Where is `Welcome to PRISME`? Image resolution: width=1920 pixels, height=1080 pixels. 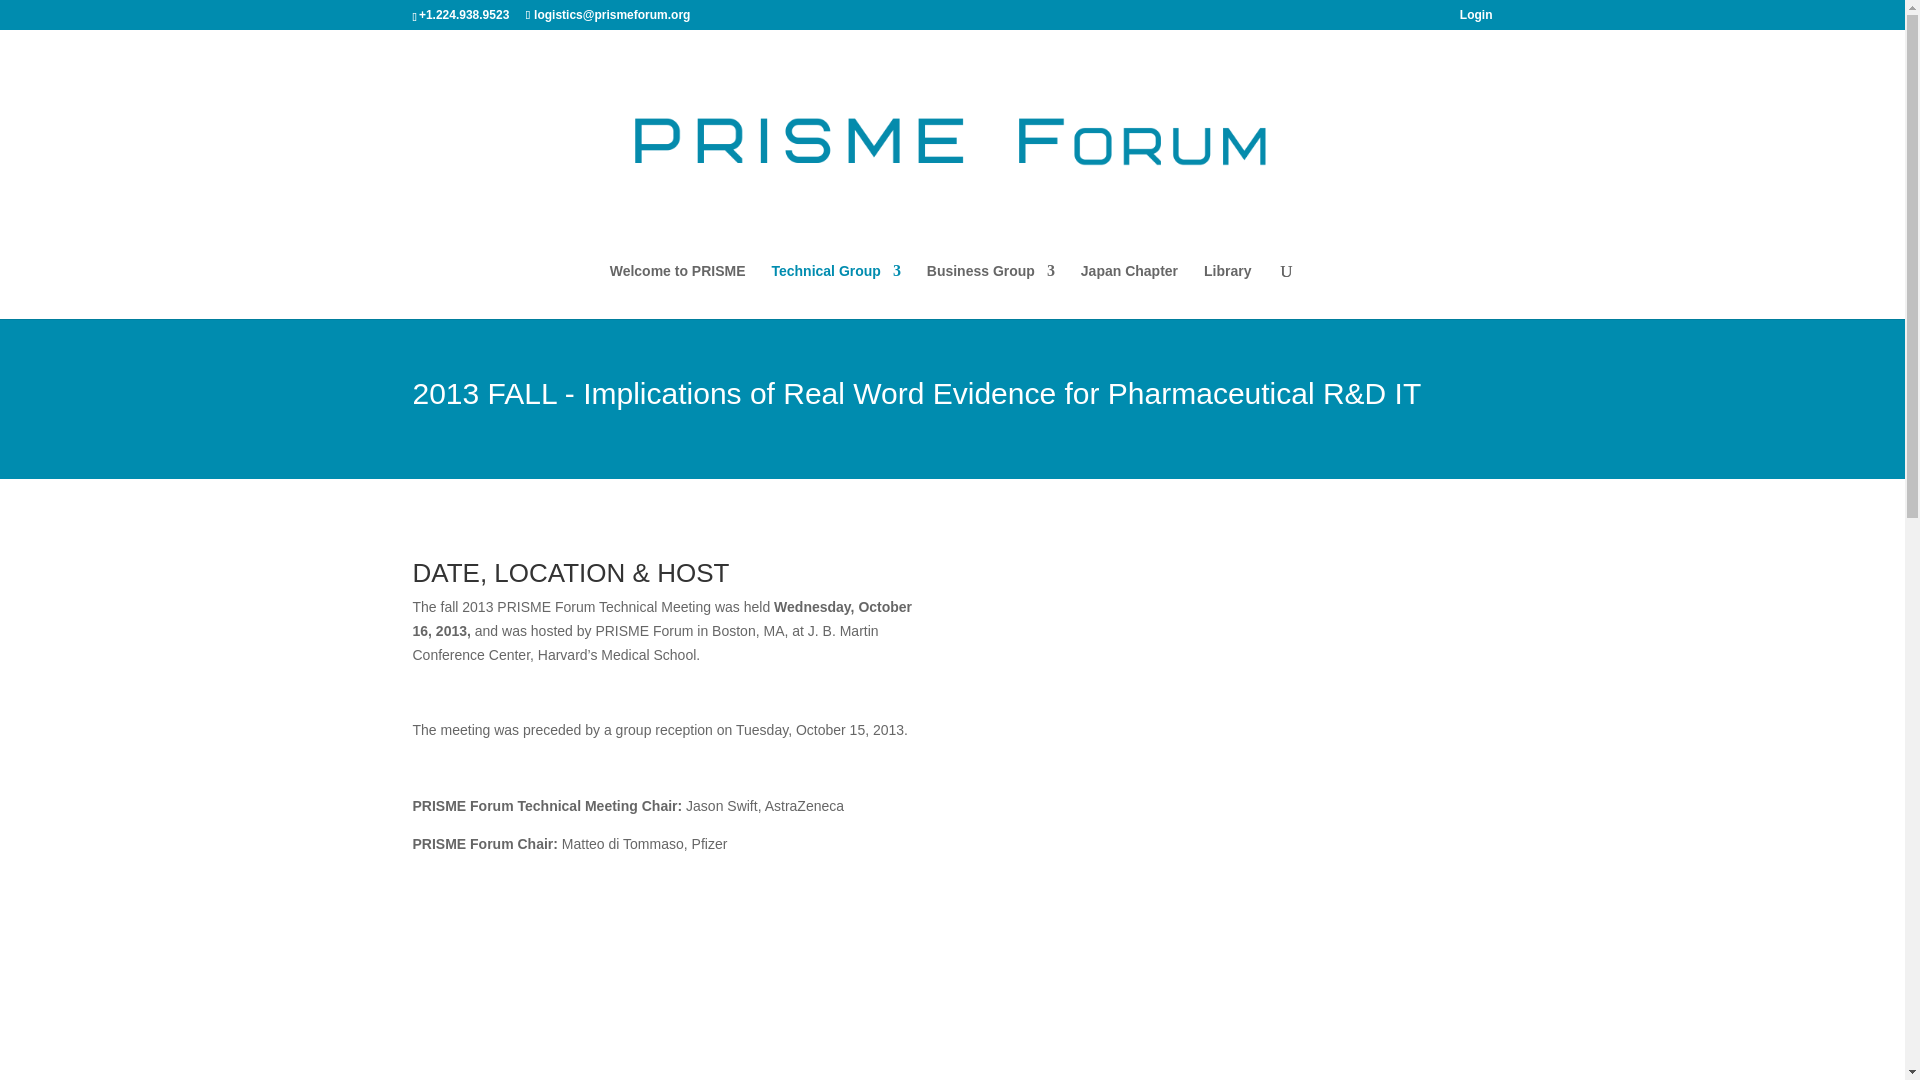 Welcome to PRISME is located at coordinates (678, 290).